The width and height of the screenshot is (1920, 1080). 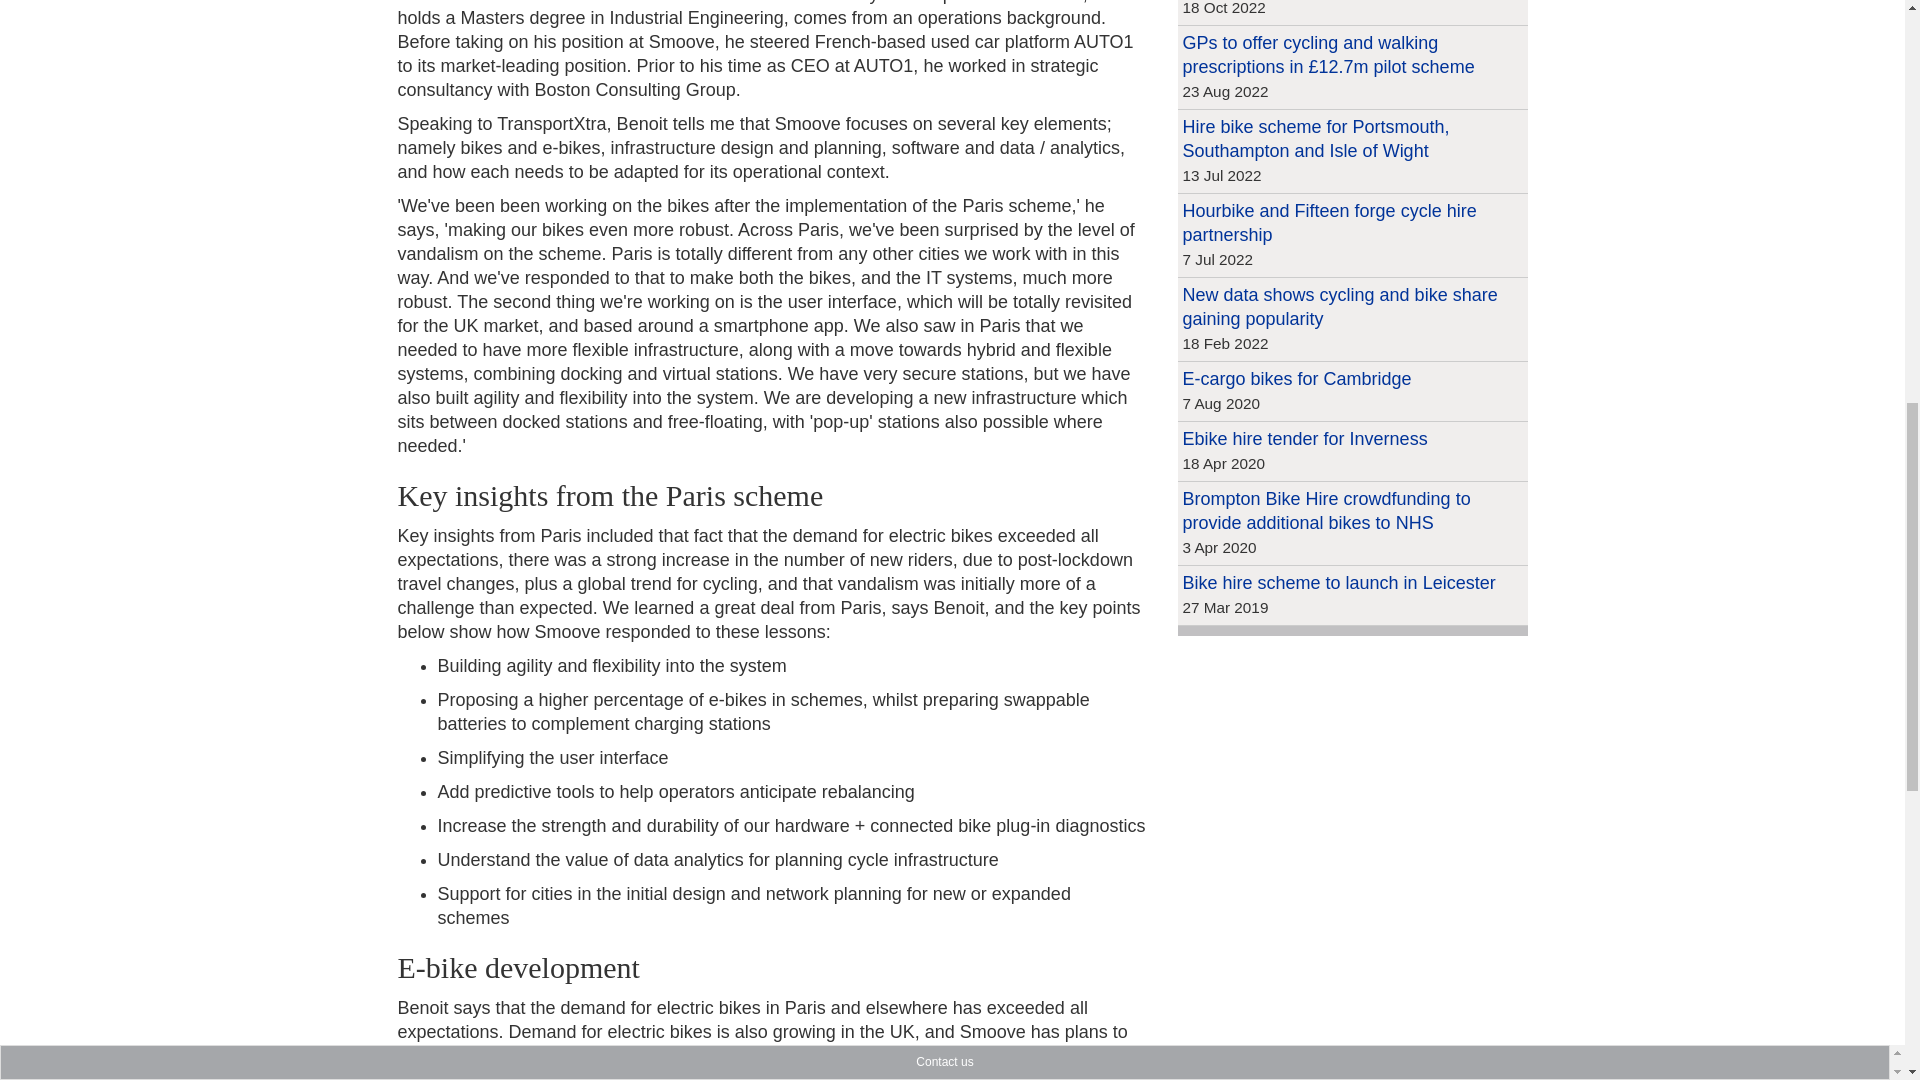 What do you see at coordinates (1338, 582) in the screenshot?
I see `Read more about Bike hire scheme to launch in Leicester` at bounding box center [1338, 582].